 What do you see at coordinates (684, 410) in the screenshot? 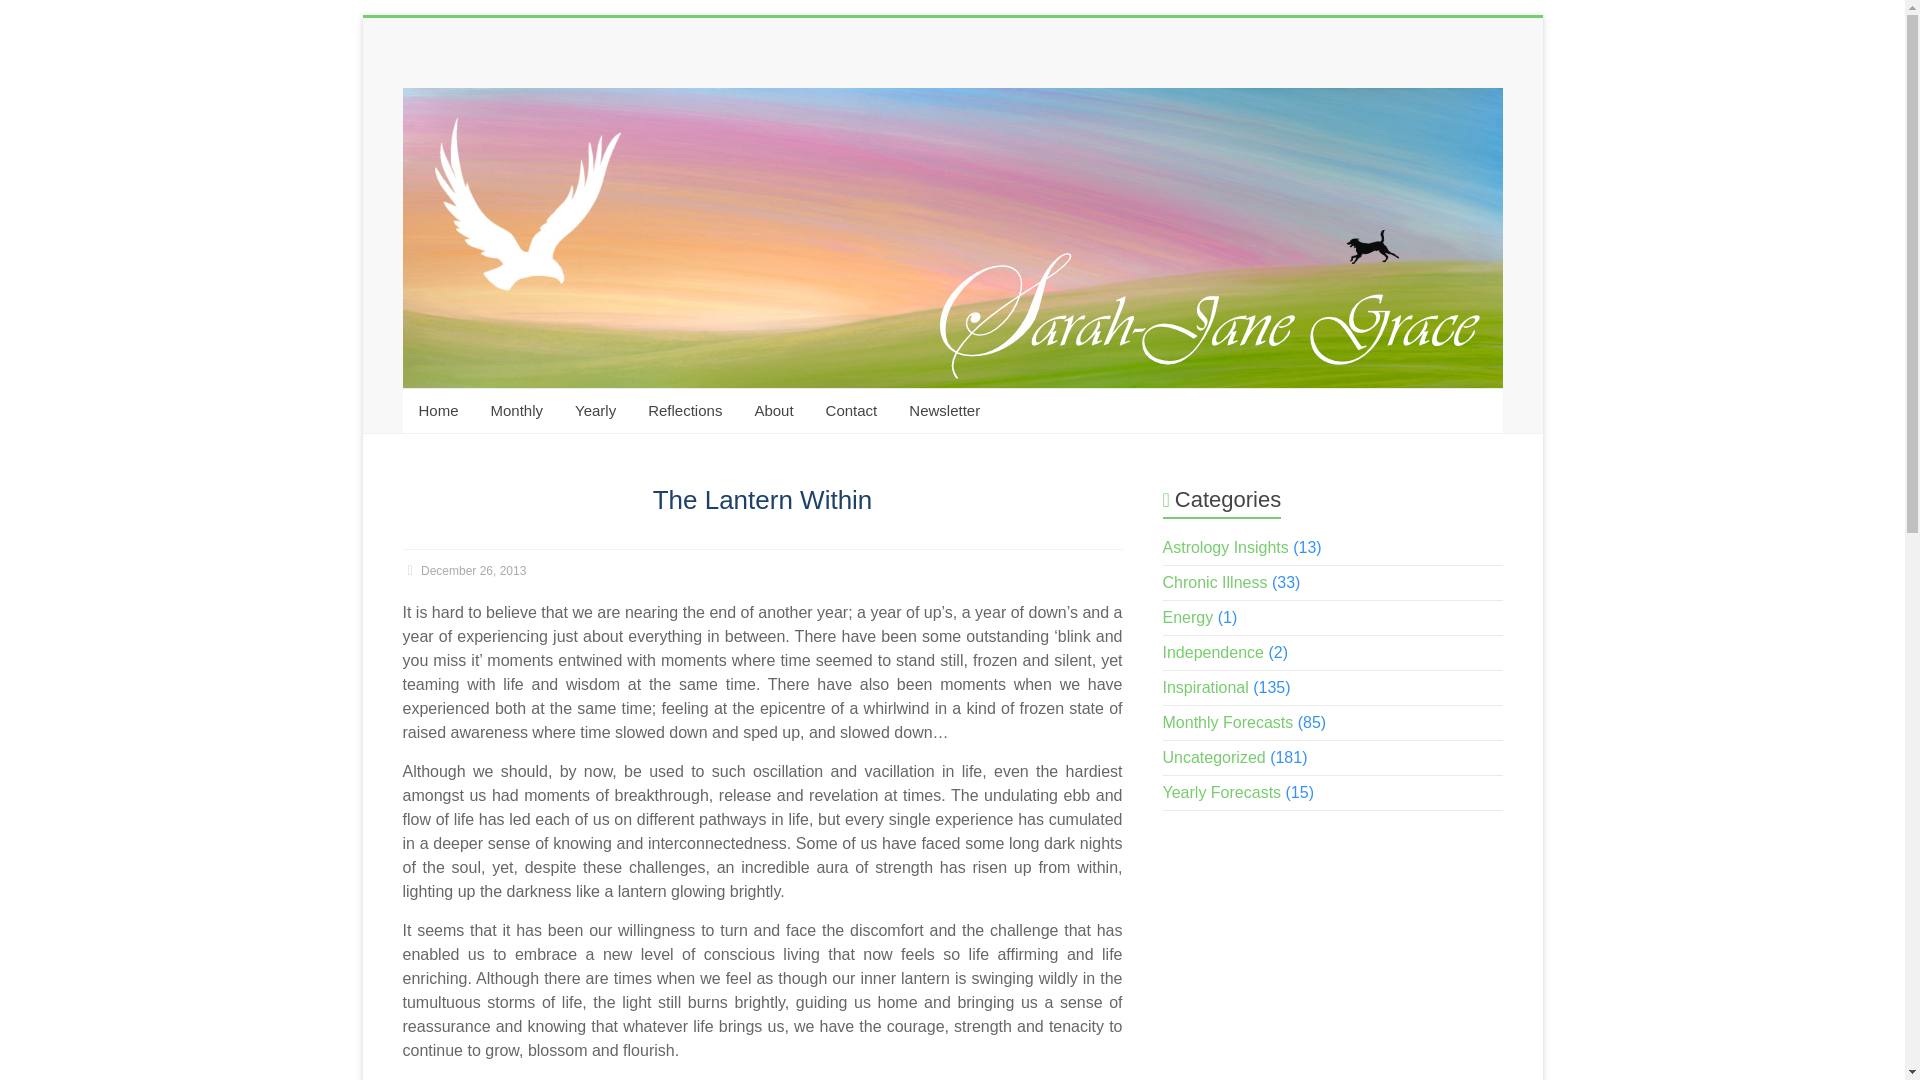
I see `Reflections` at bounding box center [684, 410].